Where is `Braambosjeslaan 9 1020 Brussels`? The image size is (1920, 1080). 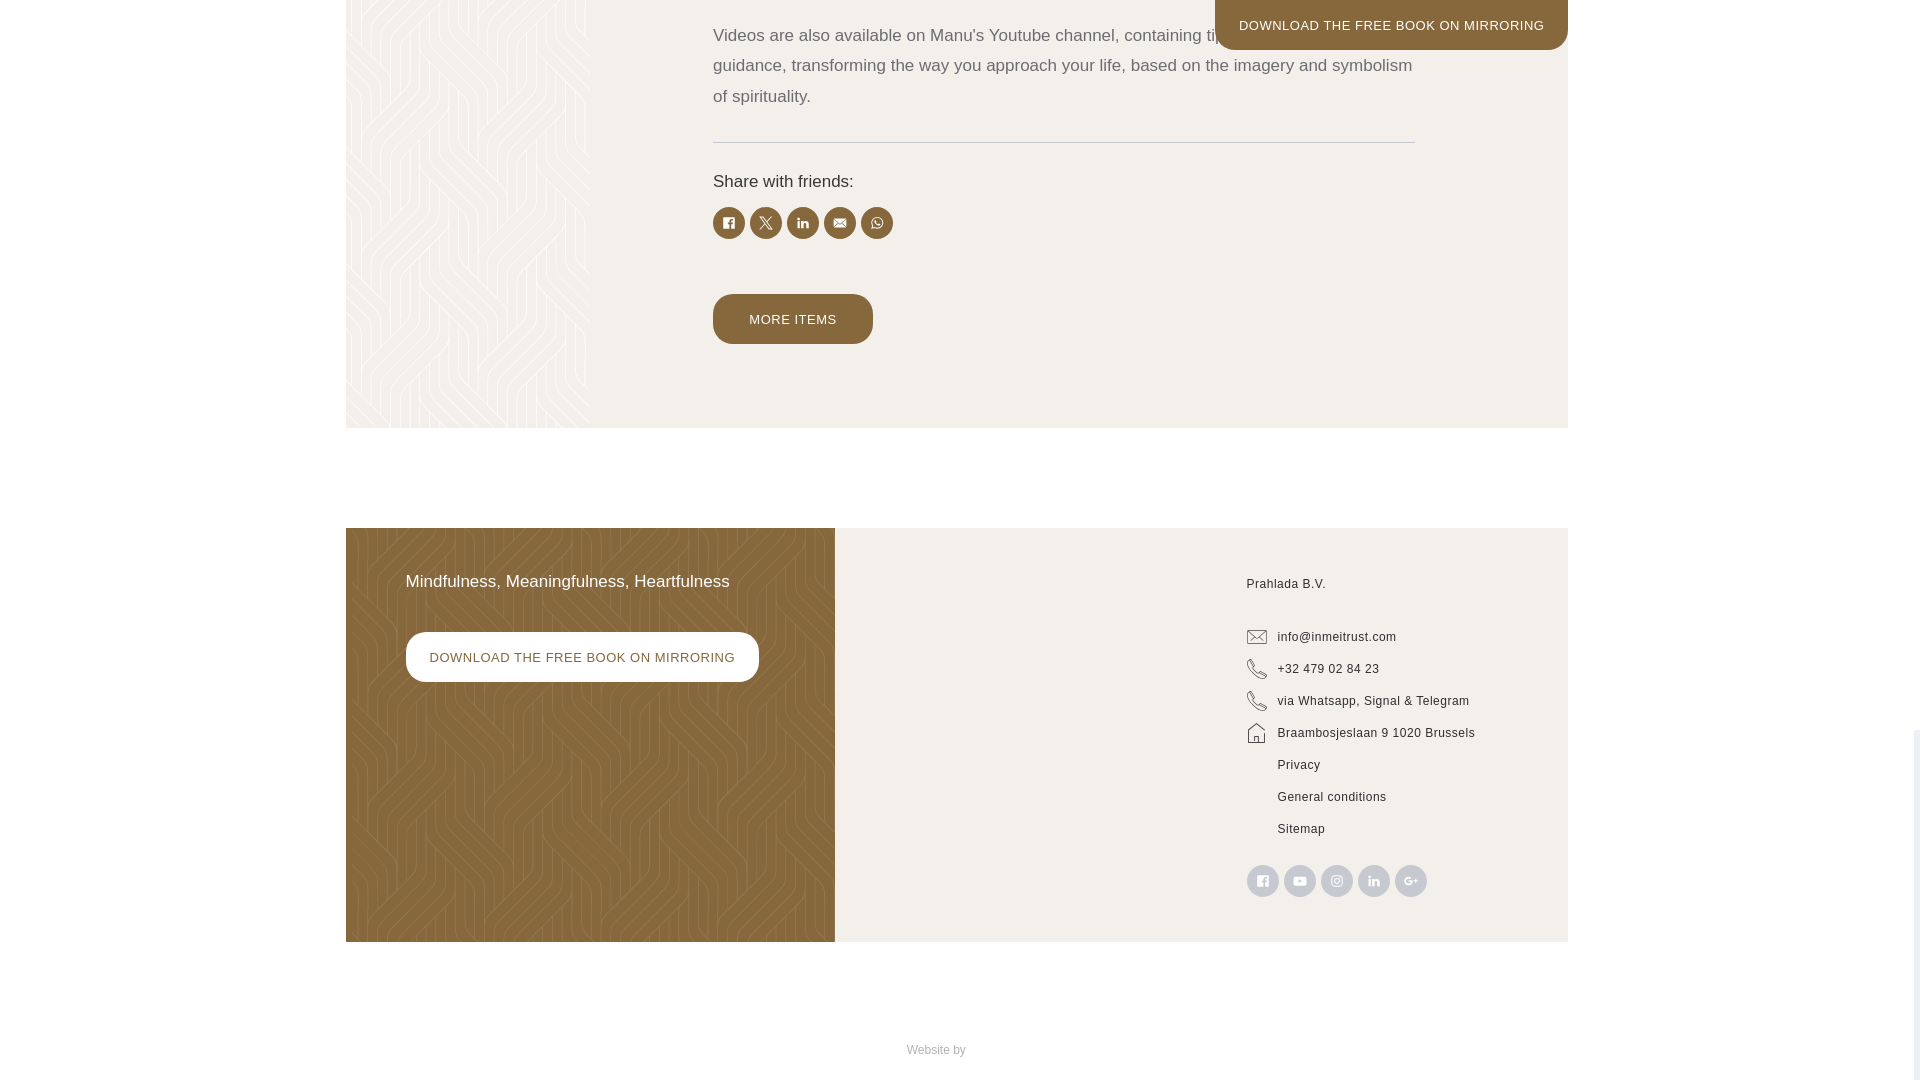
Braambosjeslaan 9 1020 Brussels is located at coordinates (1385, 733).